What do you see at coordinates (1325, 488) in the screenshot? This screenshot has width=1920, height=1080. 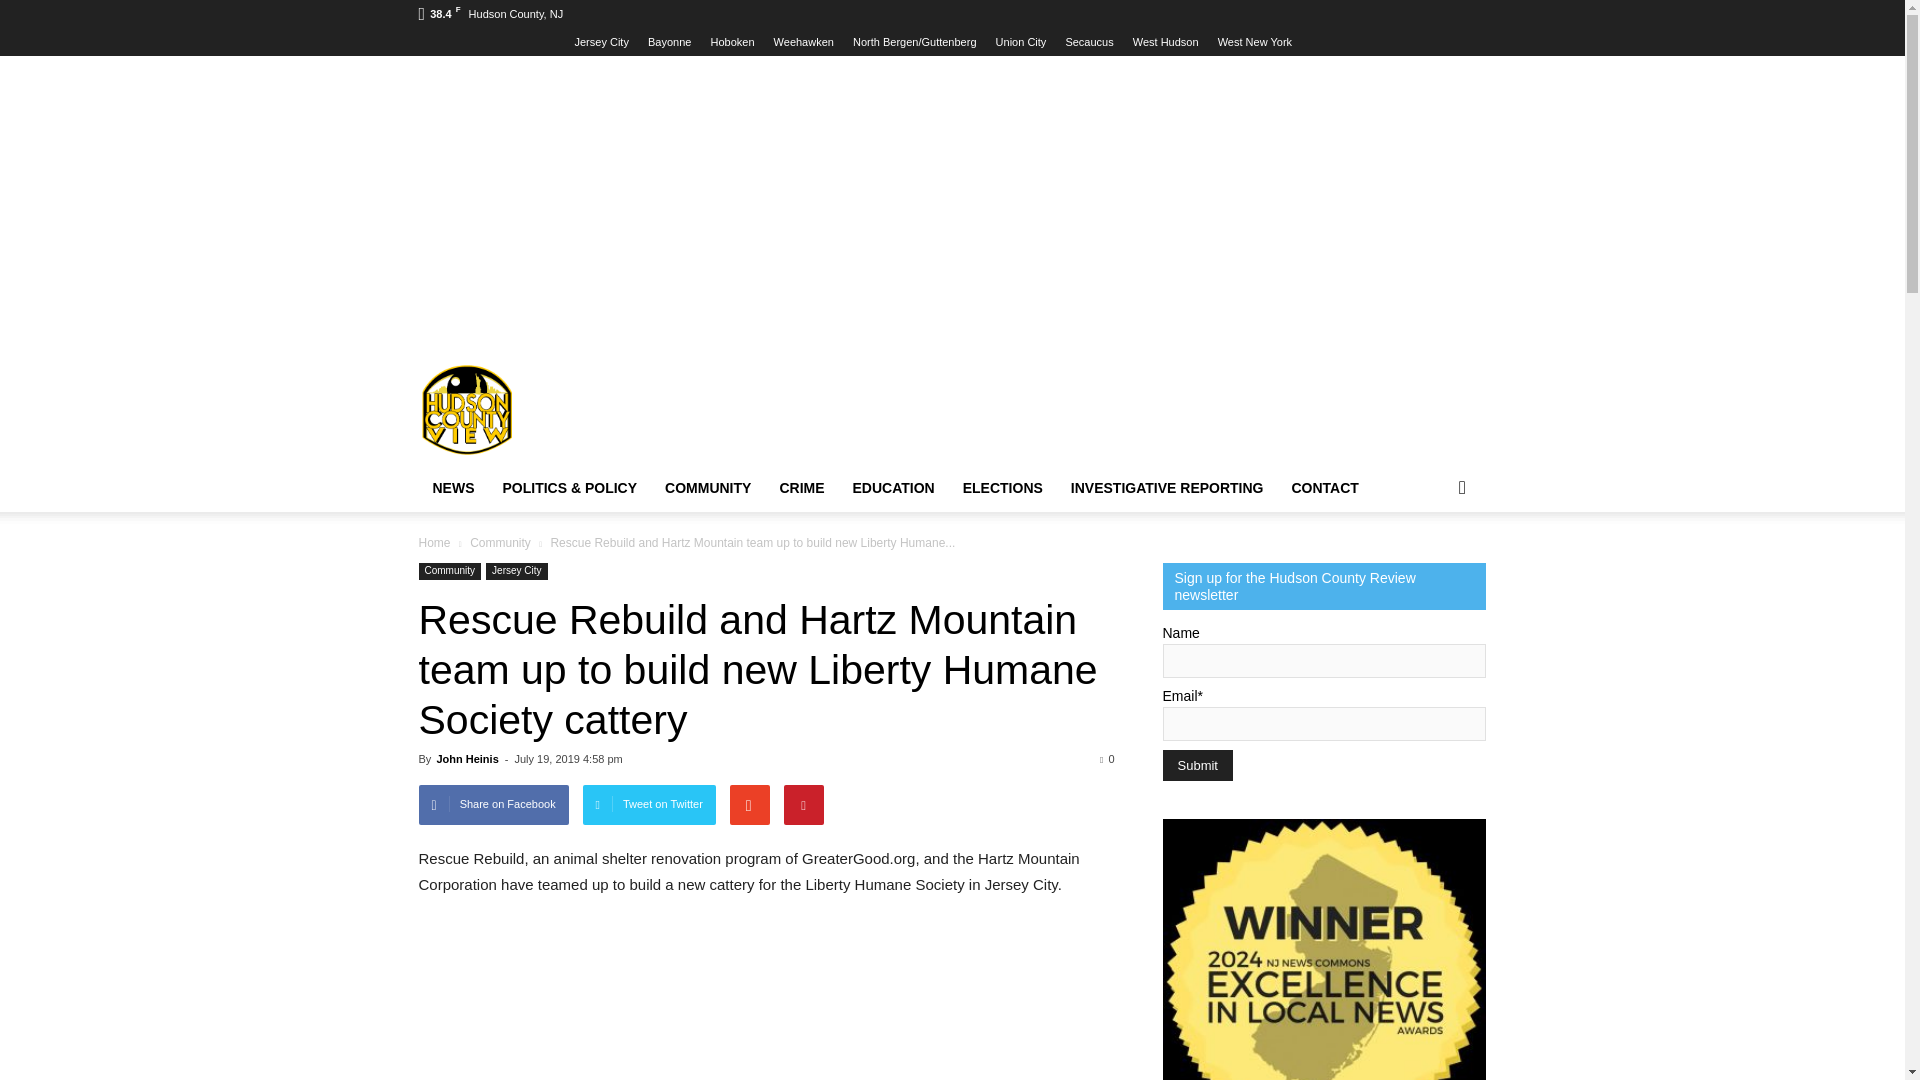 I see `CONTACT` at bounding box center [1325, 488].